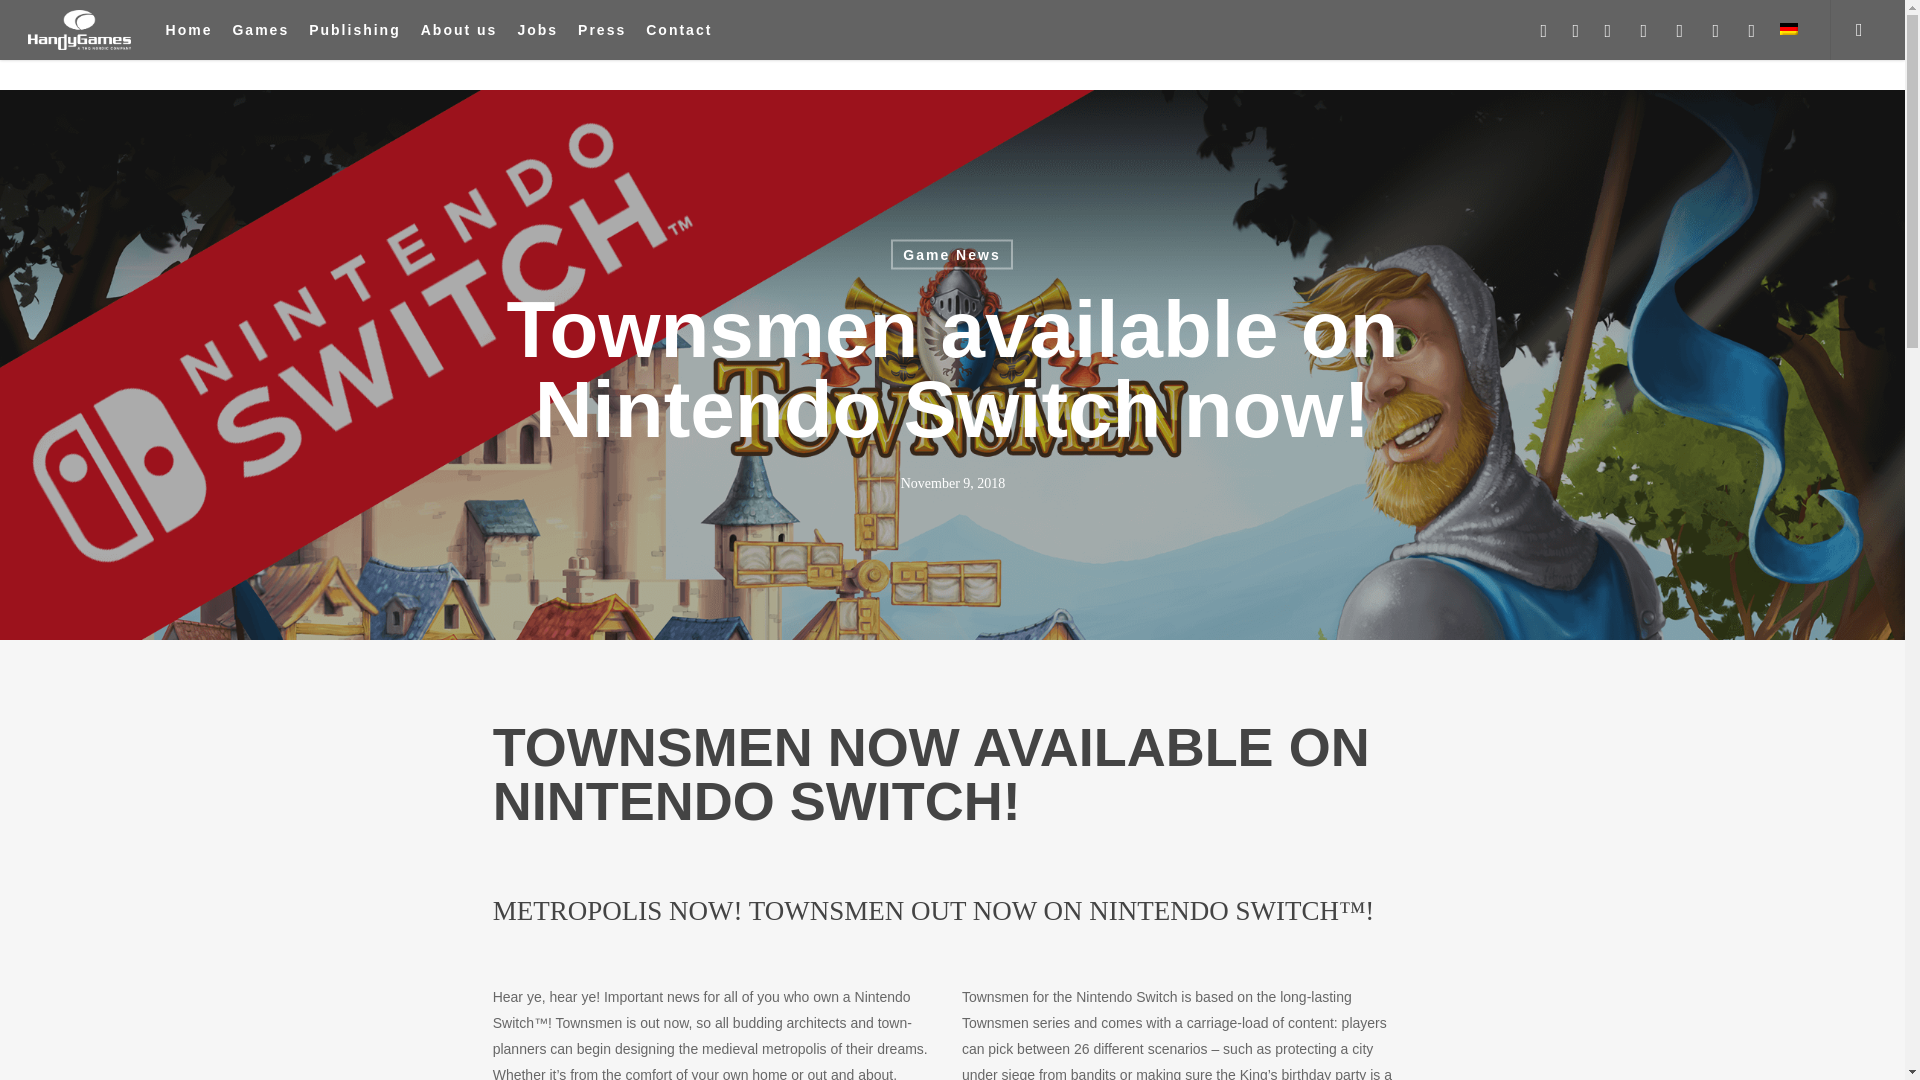 This screenshot has width=1920, height=1080. I want to click on facebook, so click(1576, 30).